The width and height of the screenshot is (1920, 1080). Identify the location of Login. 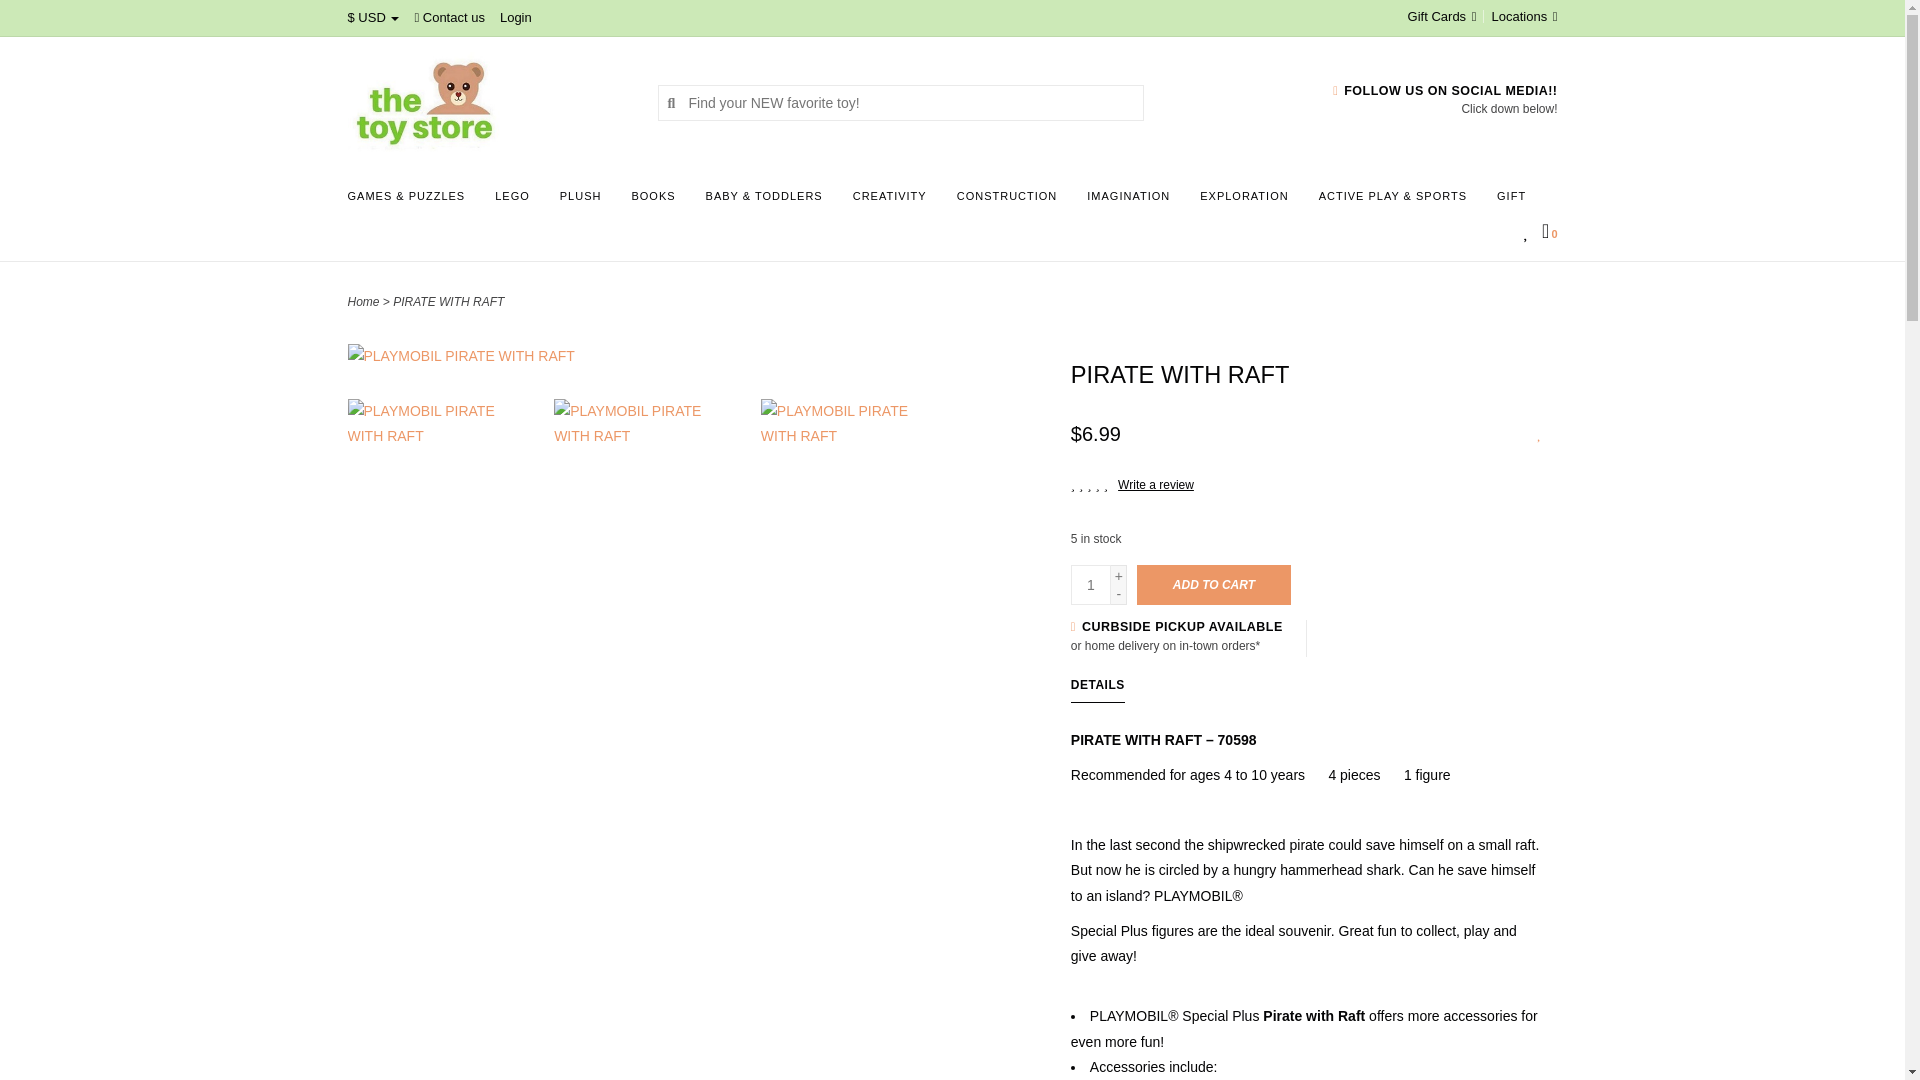
(515, 16).